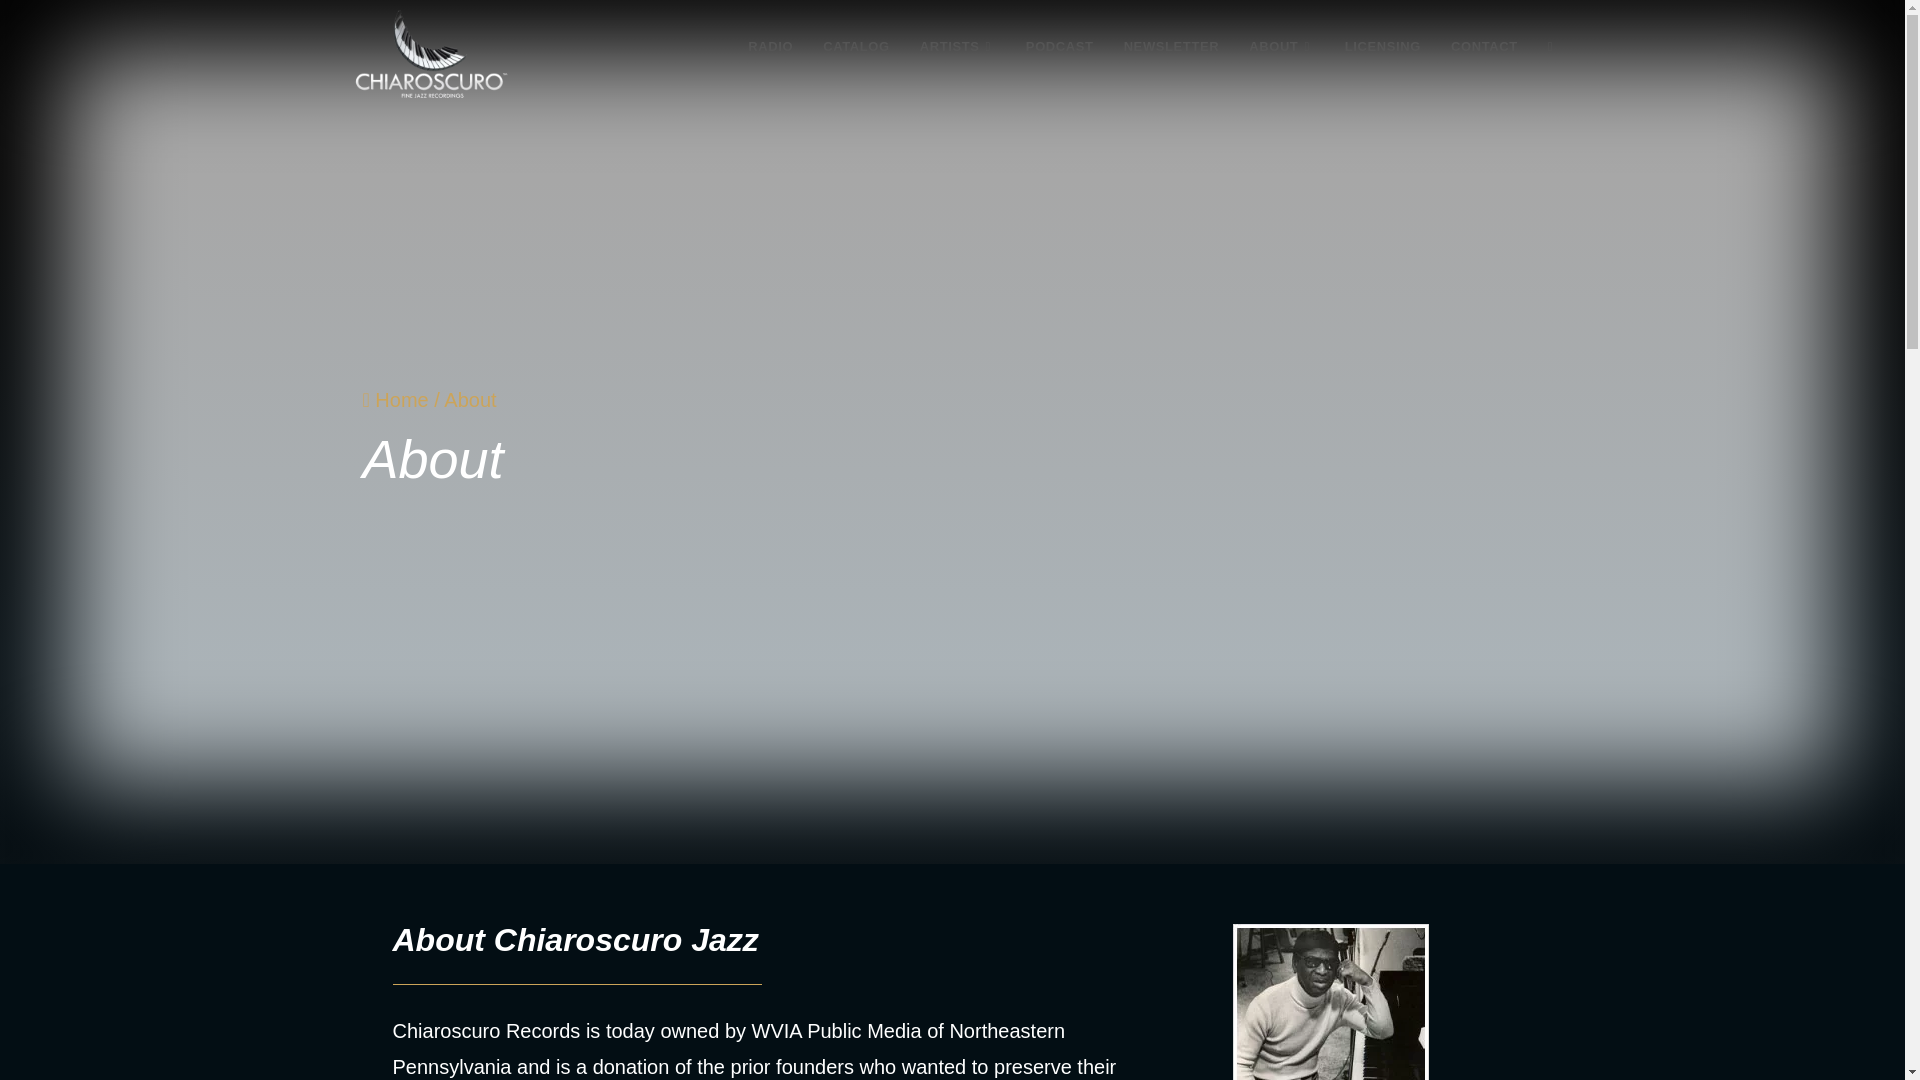 The width and height of the screenshot is (1920, 1080). What do you see at coordinates (958, 46) in the screenshot?
I see `ARTISTS` at bounding box center [958, 46].